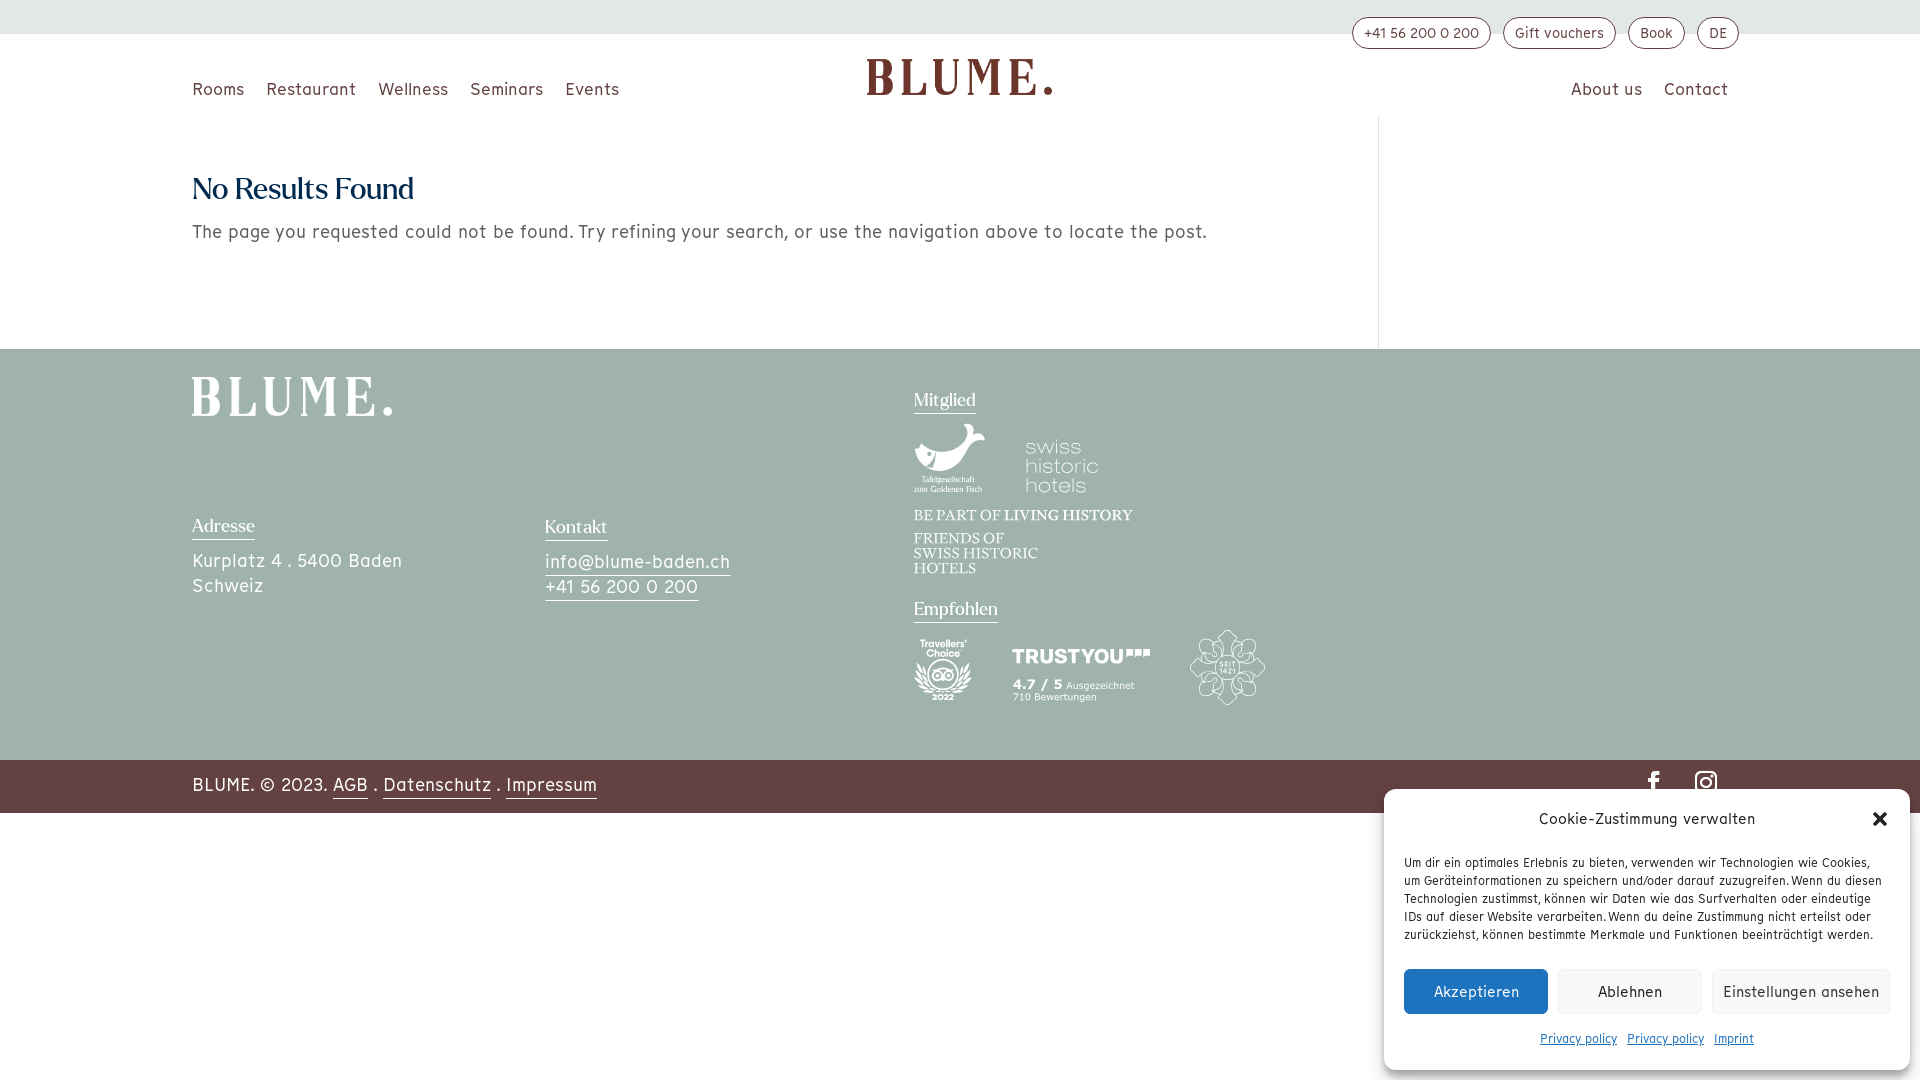  I want to click on Restaurant, so click(311, 93).